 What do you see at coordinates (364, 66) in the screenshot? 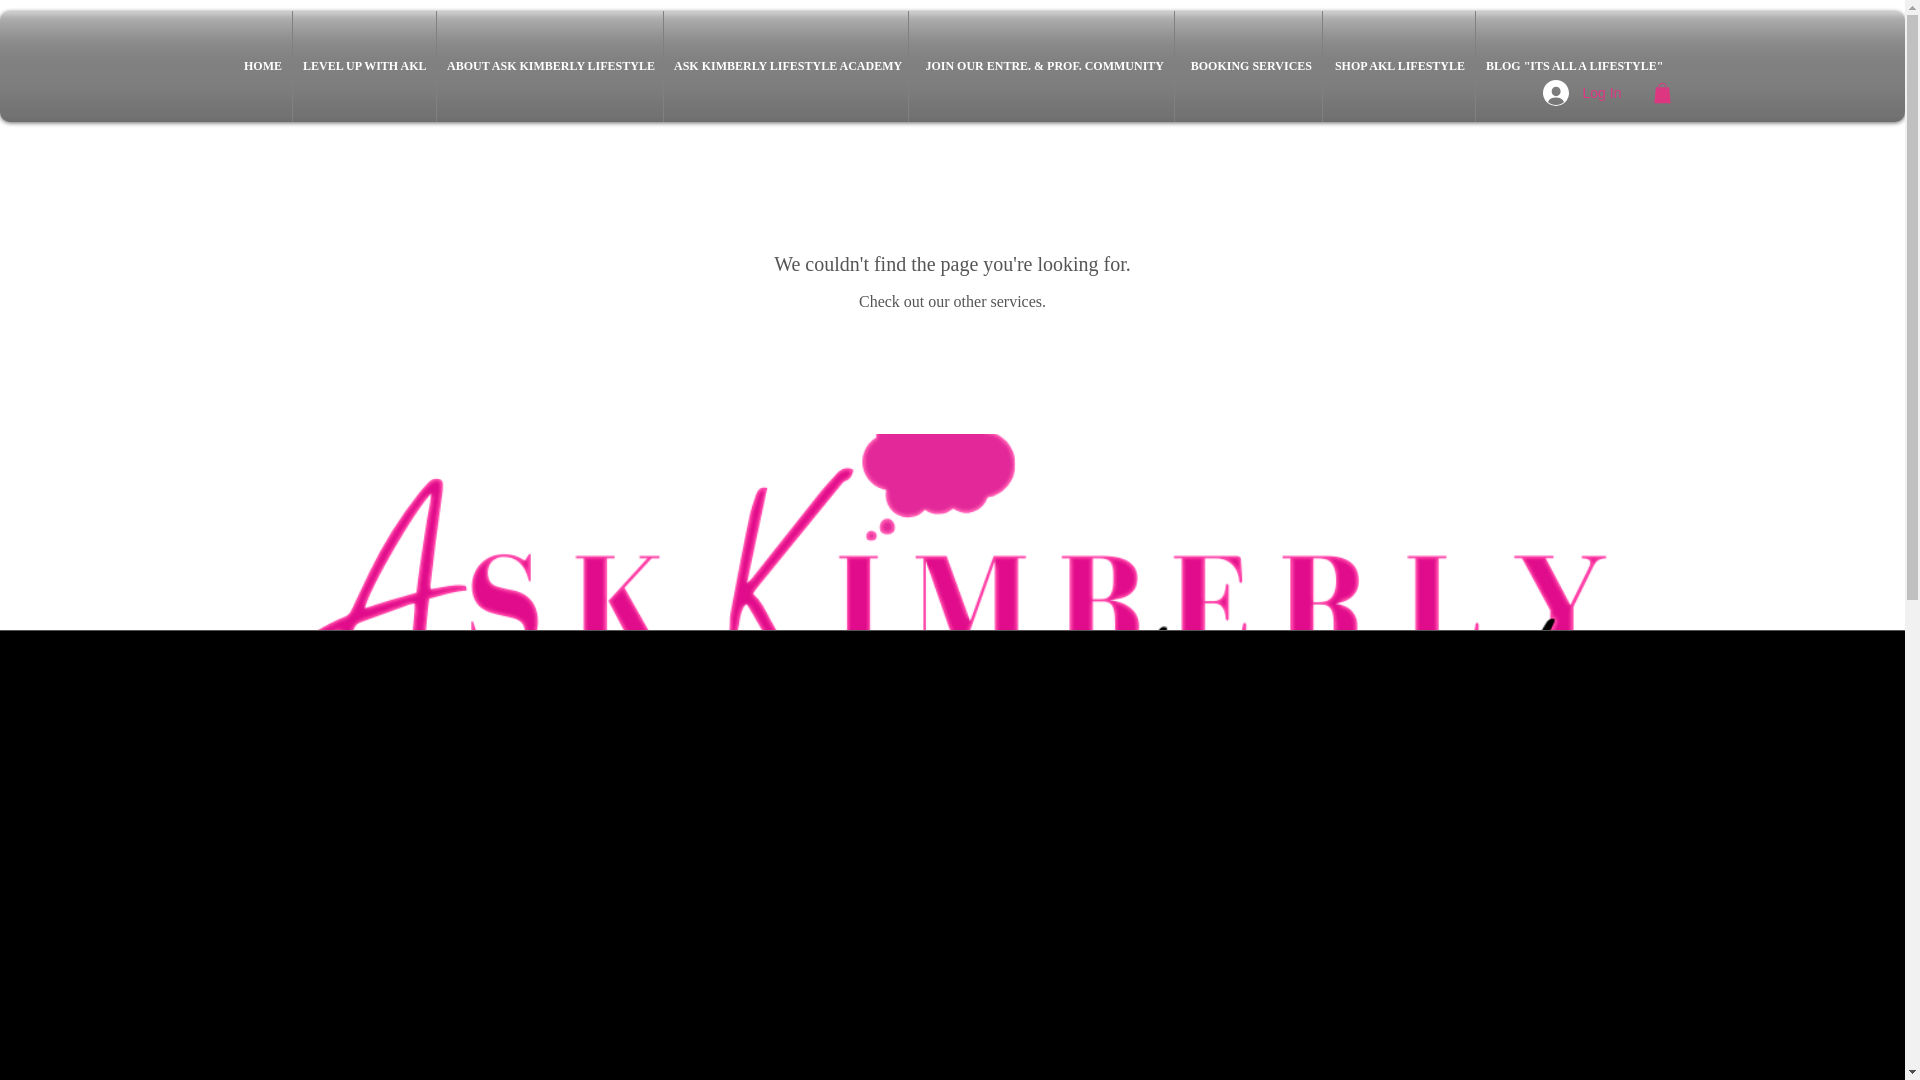
I see `LEVEL UP WITH AKL` at bounding box center [364, 66].